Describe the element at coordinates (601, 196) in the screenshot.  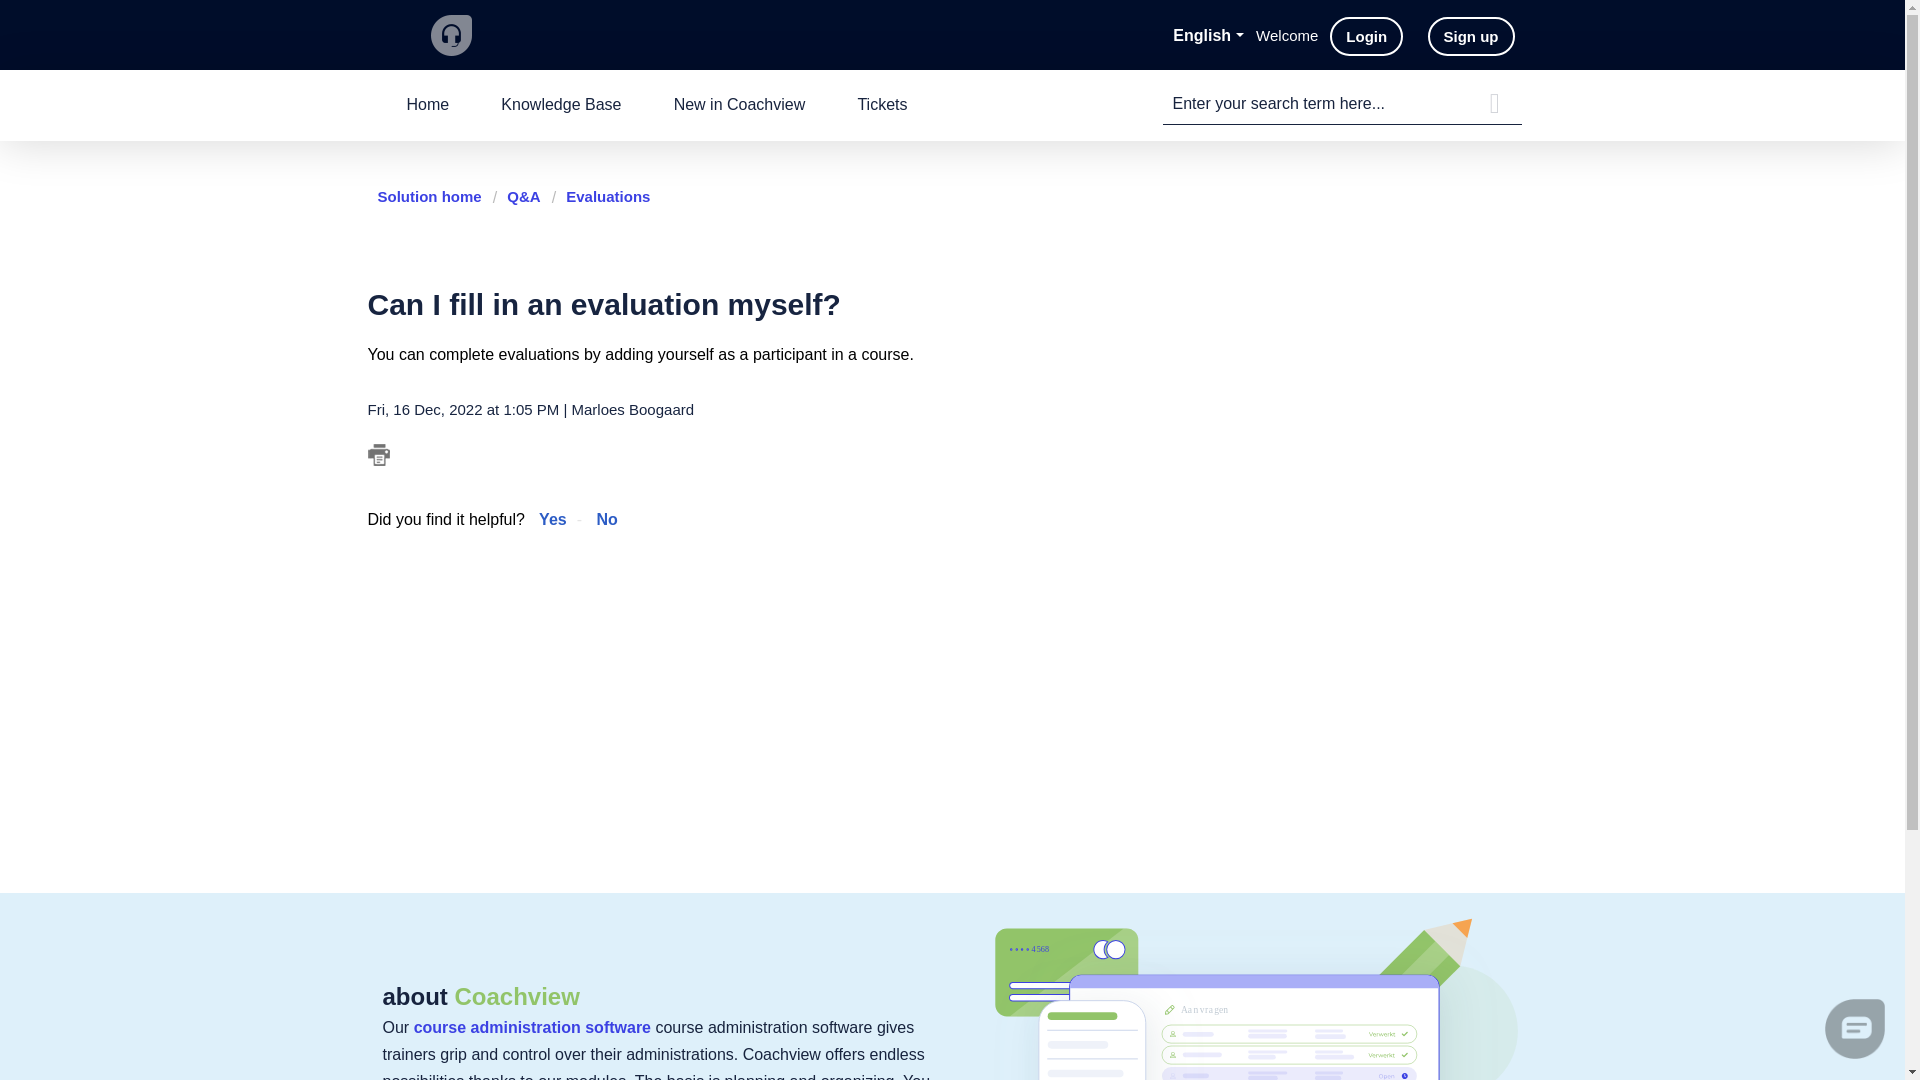
I see `Evaluations` at that location.